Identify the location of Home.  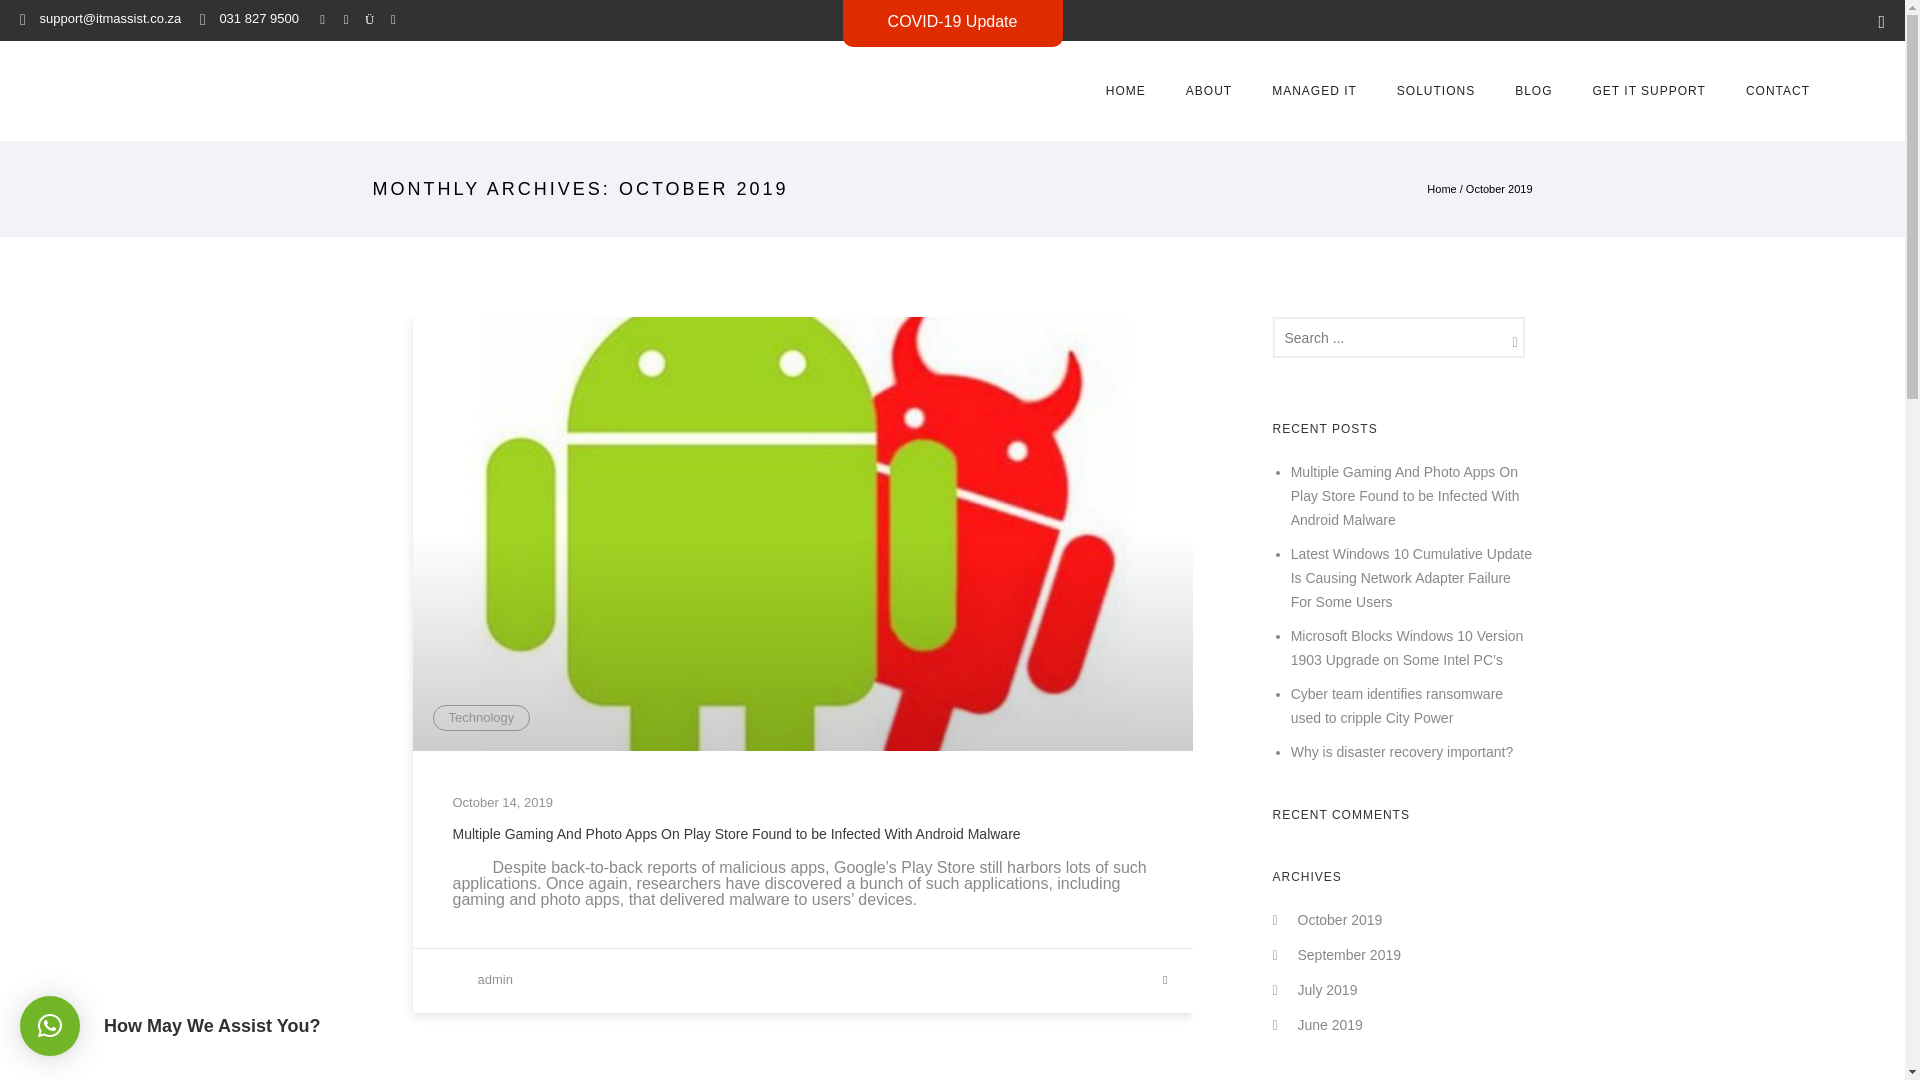
(1440, 188).